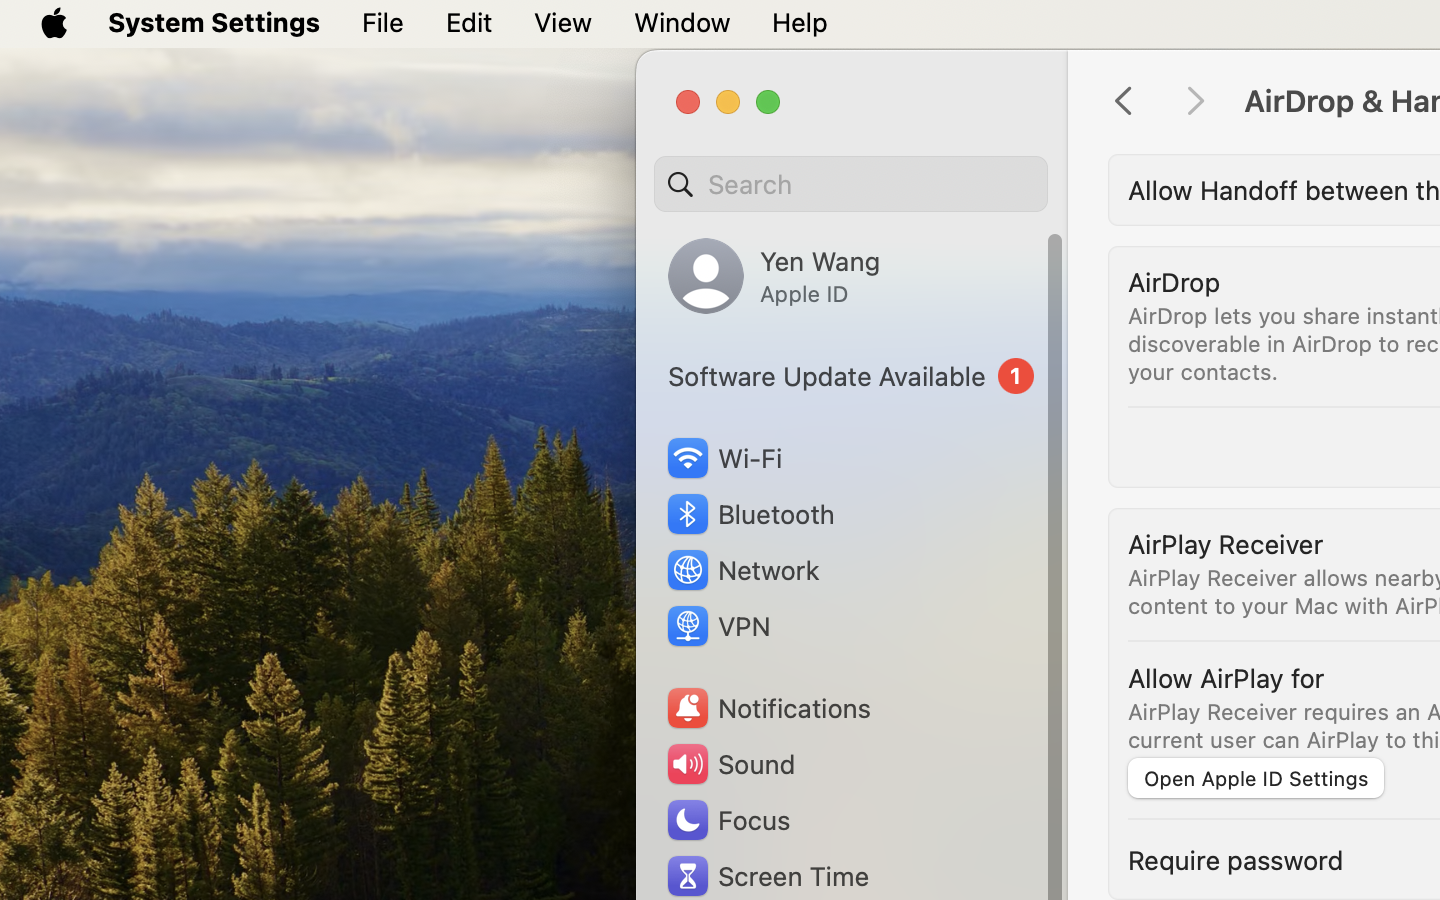 This screenshot has width=1440, height=900. What do you see at coordinates (774, 276) in the screenshot?
I see `Yen Wang, Apple ID` at bounding box center [774, 276].